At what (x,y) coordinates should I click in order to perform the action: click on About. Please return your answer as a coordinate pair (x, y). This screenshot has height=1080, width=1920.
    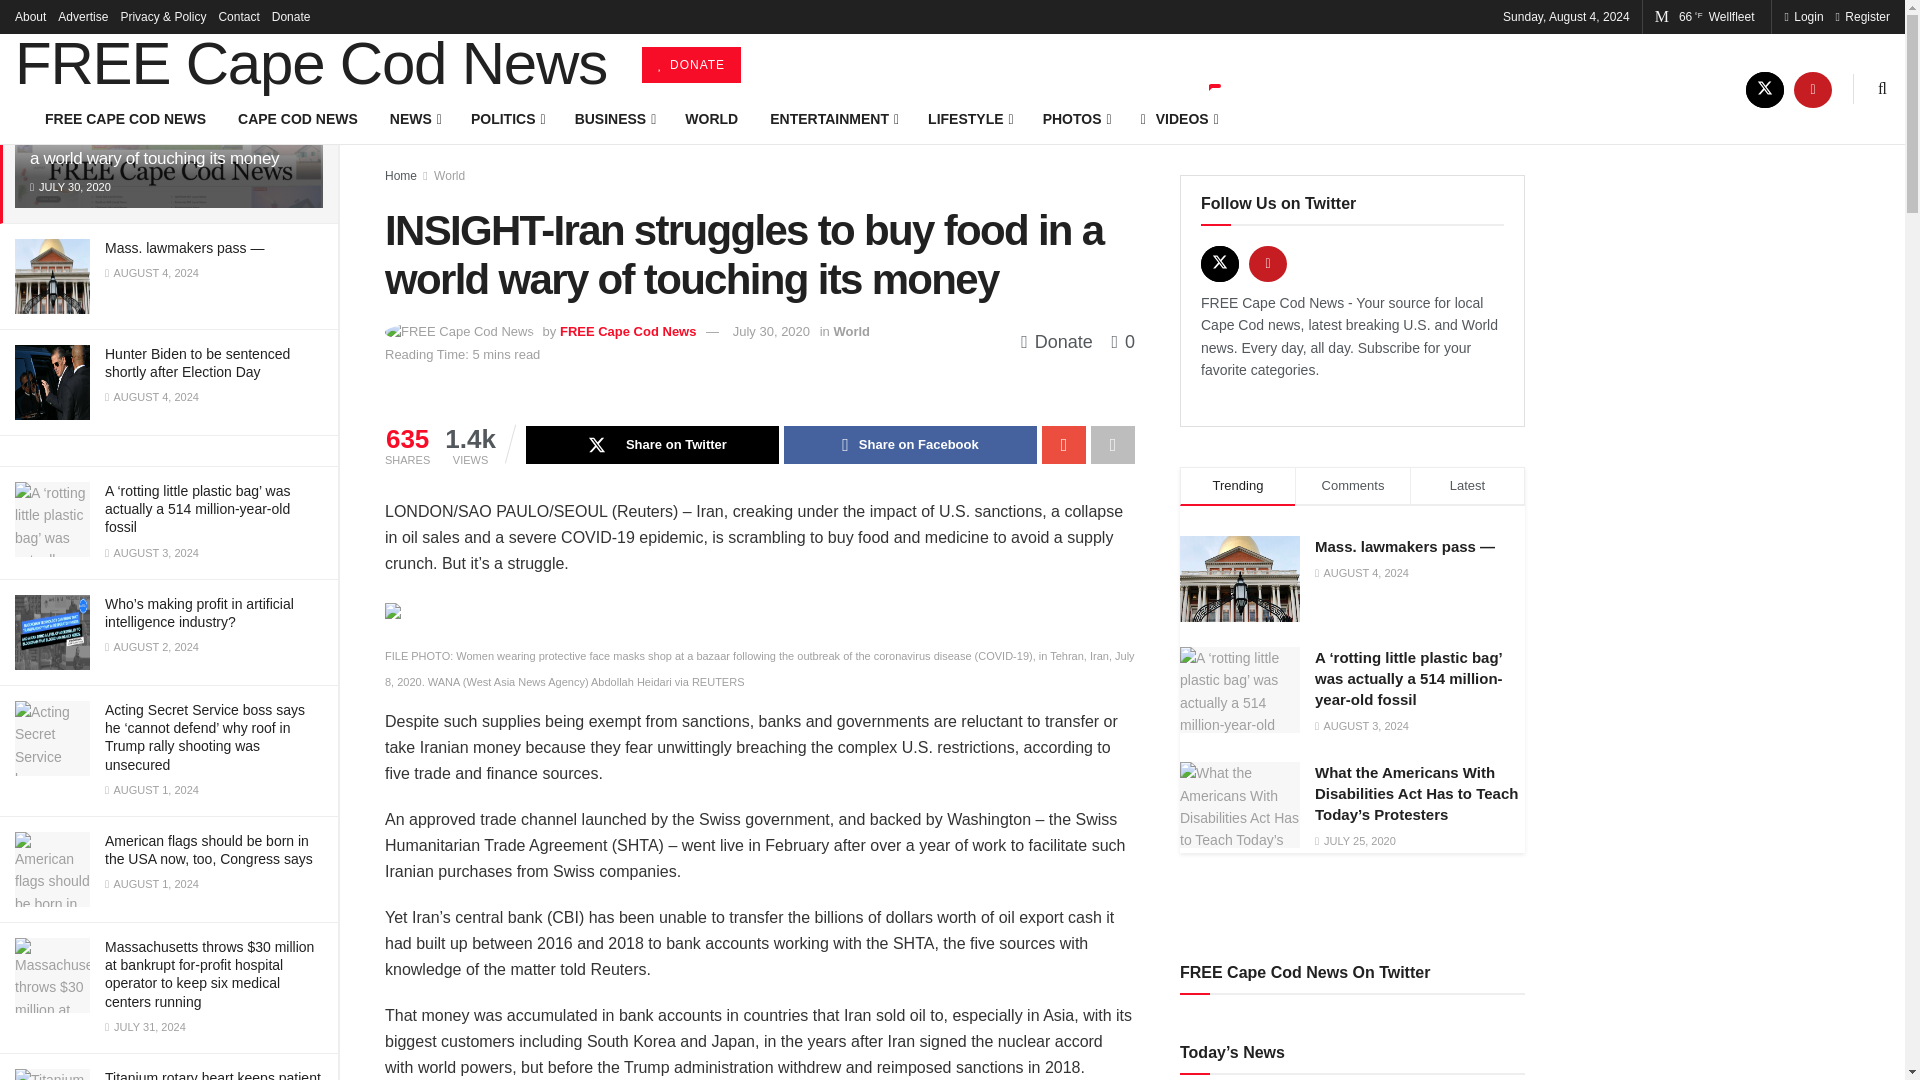
    Looking at the image, I should click on (30, 16).